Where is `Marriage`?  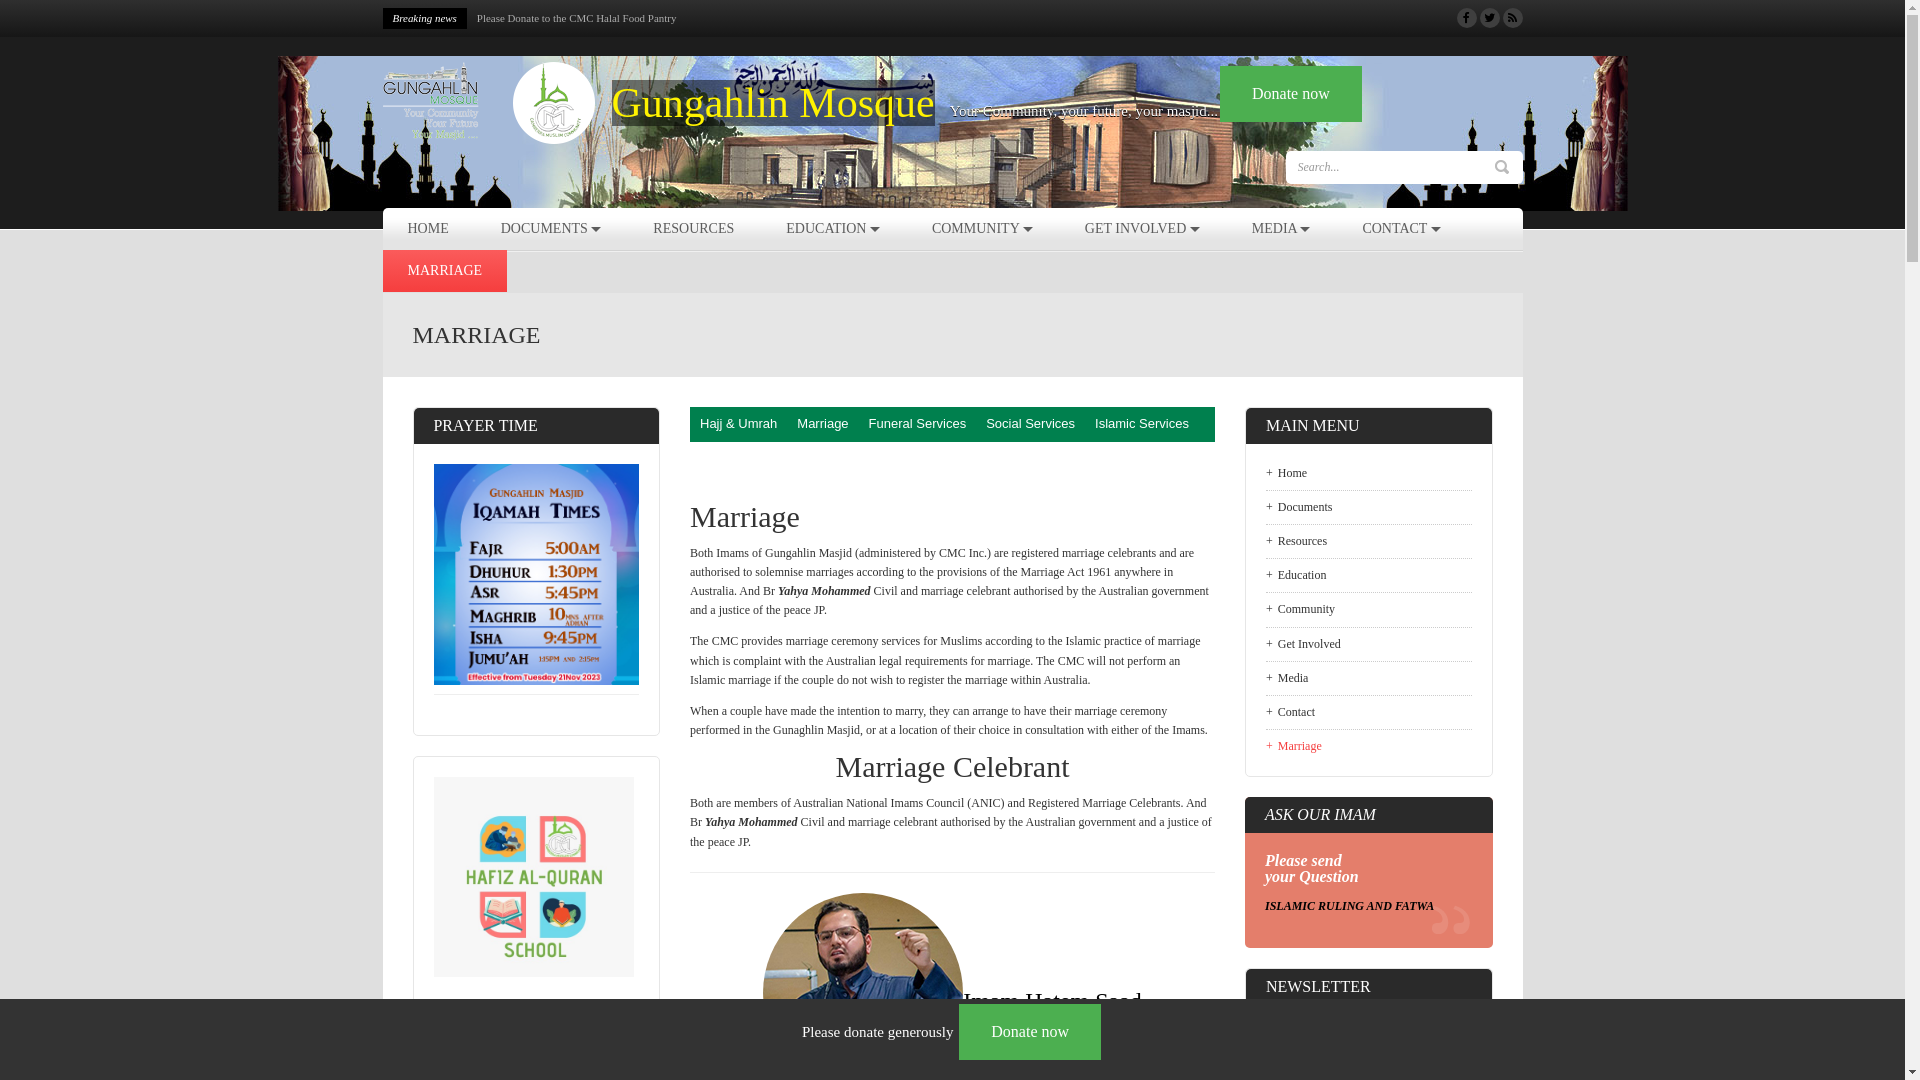 Marriage is located at coordinates (822, 424).